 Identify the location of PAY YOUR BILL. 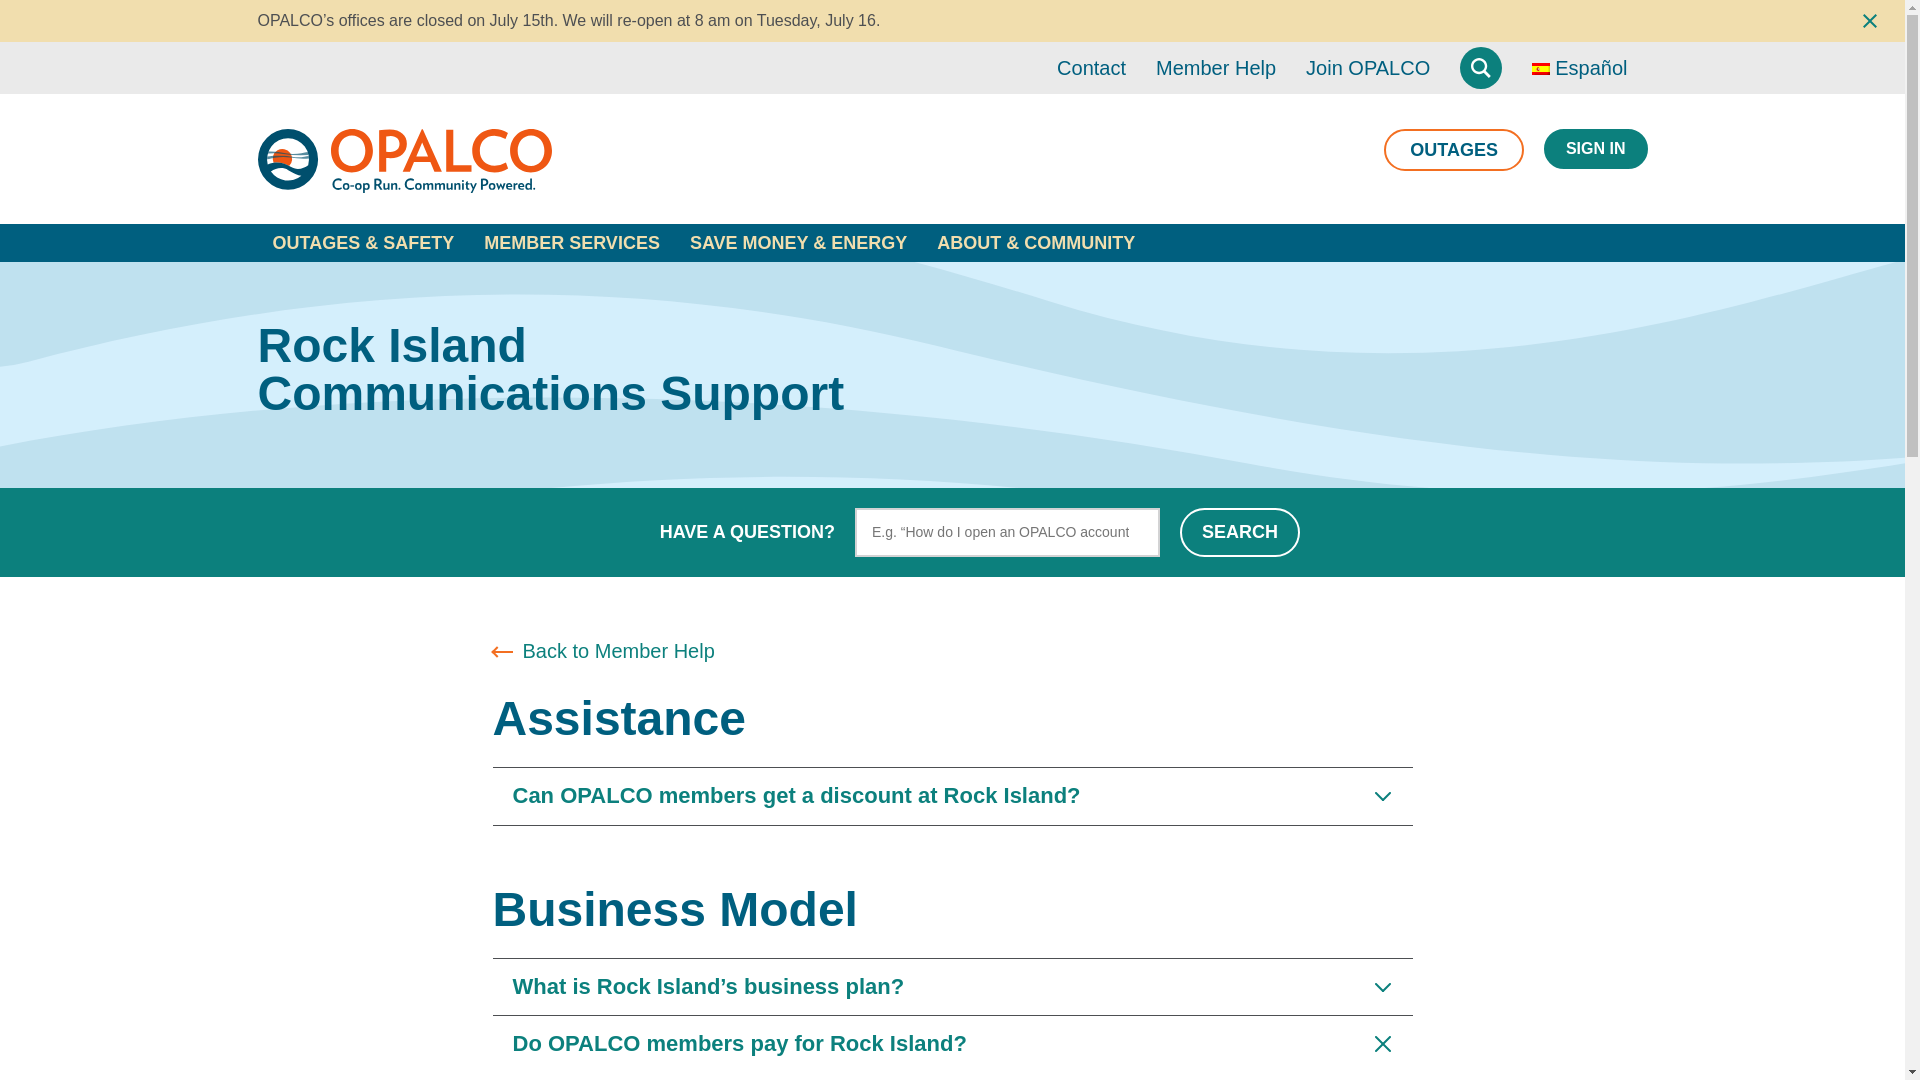
(848, 278).